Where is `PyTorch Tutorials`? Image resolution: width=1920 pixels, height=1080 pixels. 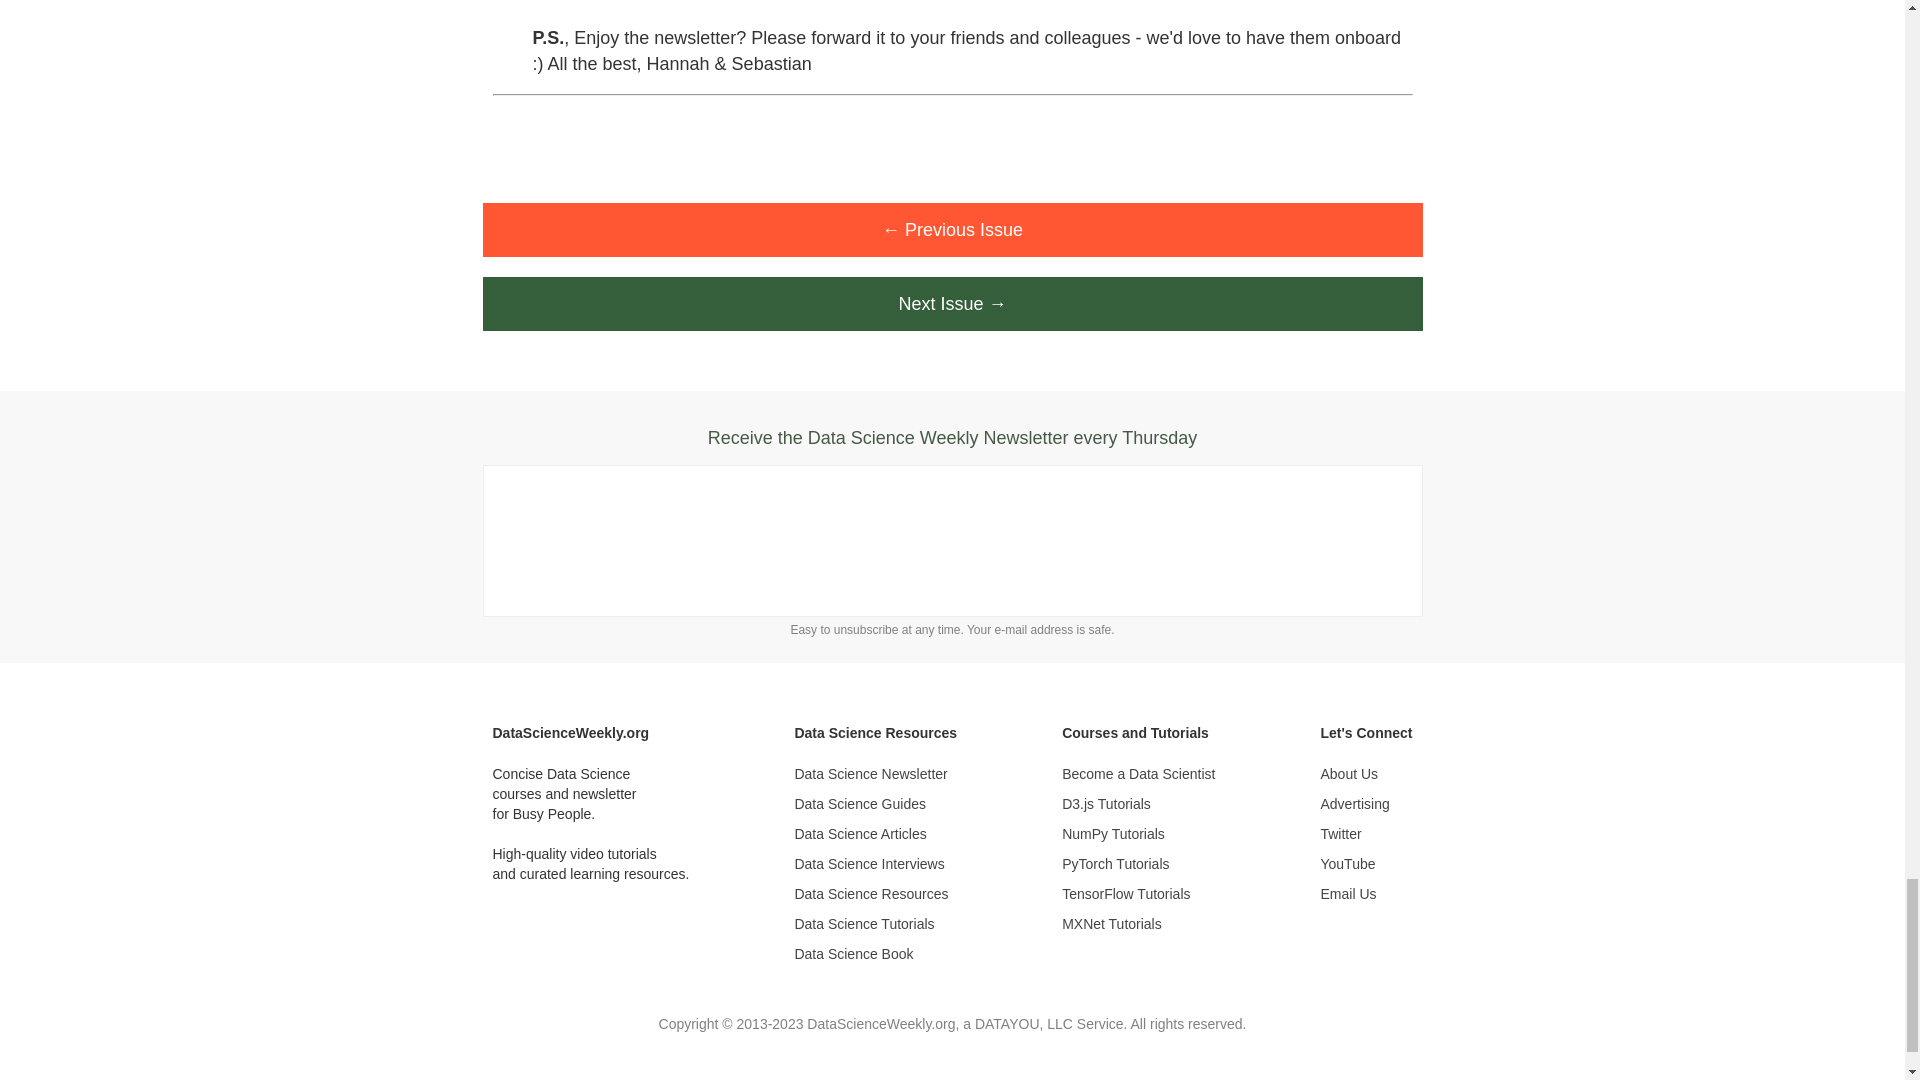
PyTorch Tutorials is located at coordinates (1138, 864).